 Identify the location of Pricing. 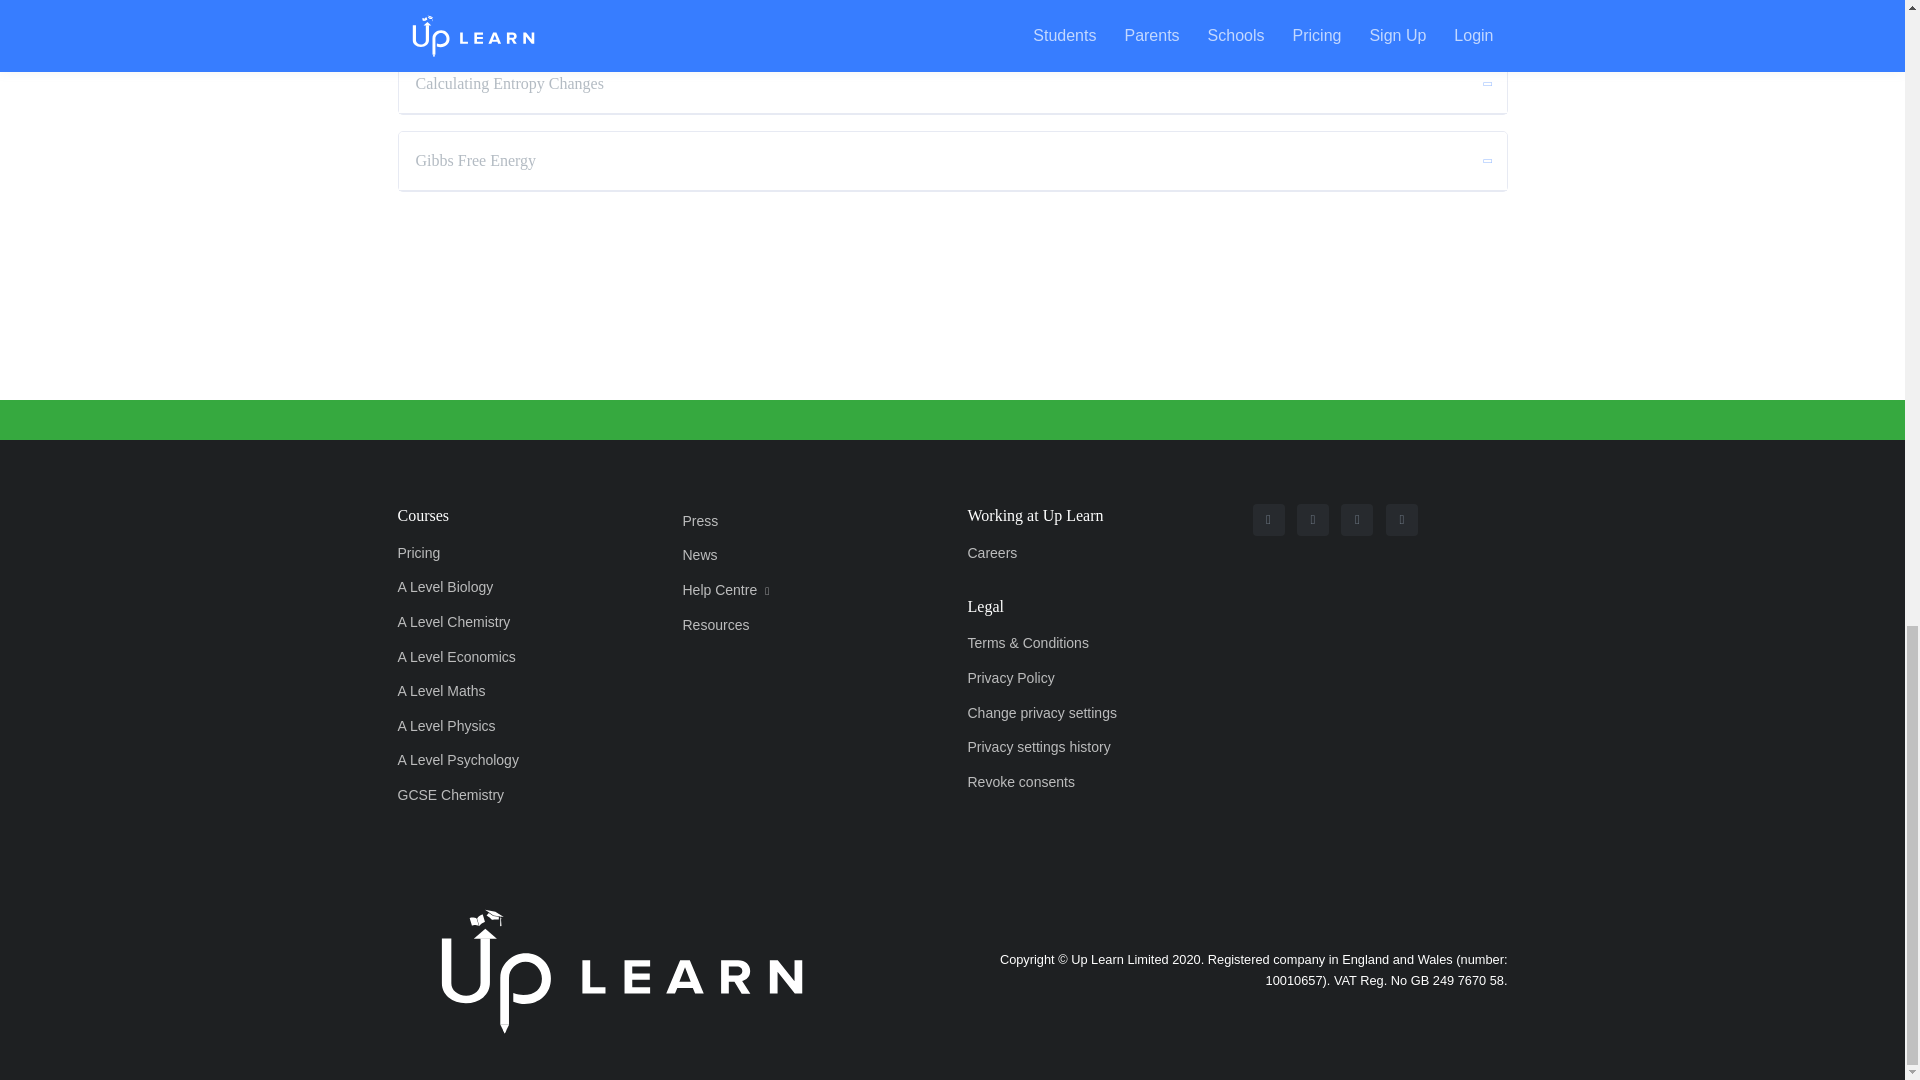
(478, 553).